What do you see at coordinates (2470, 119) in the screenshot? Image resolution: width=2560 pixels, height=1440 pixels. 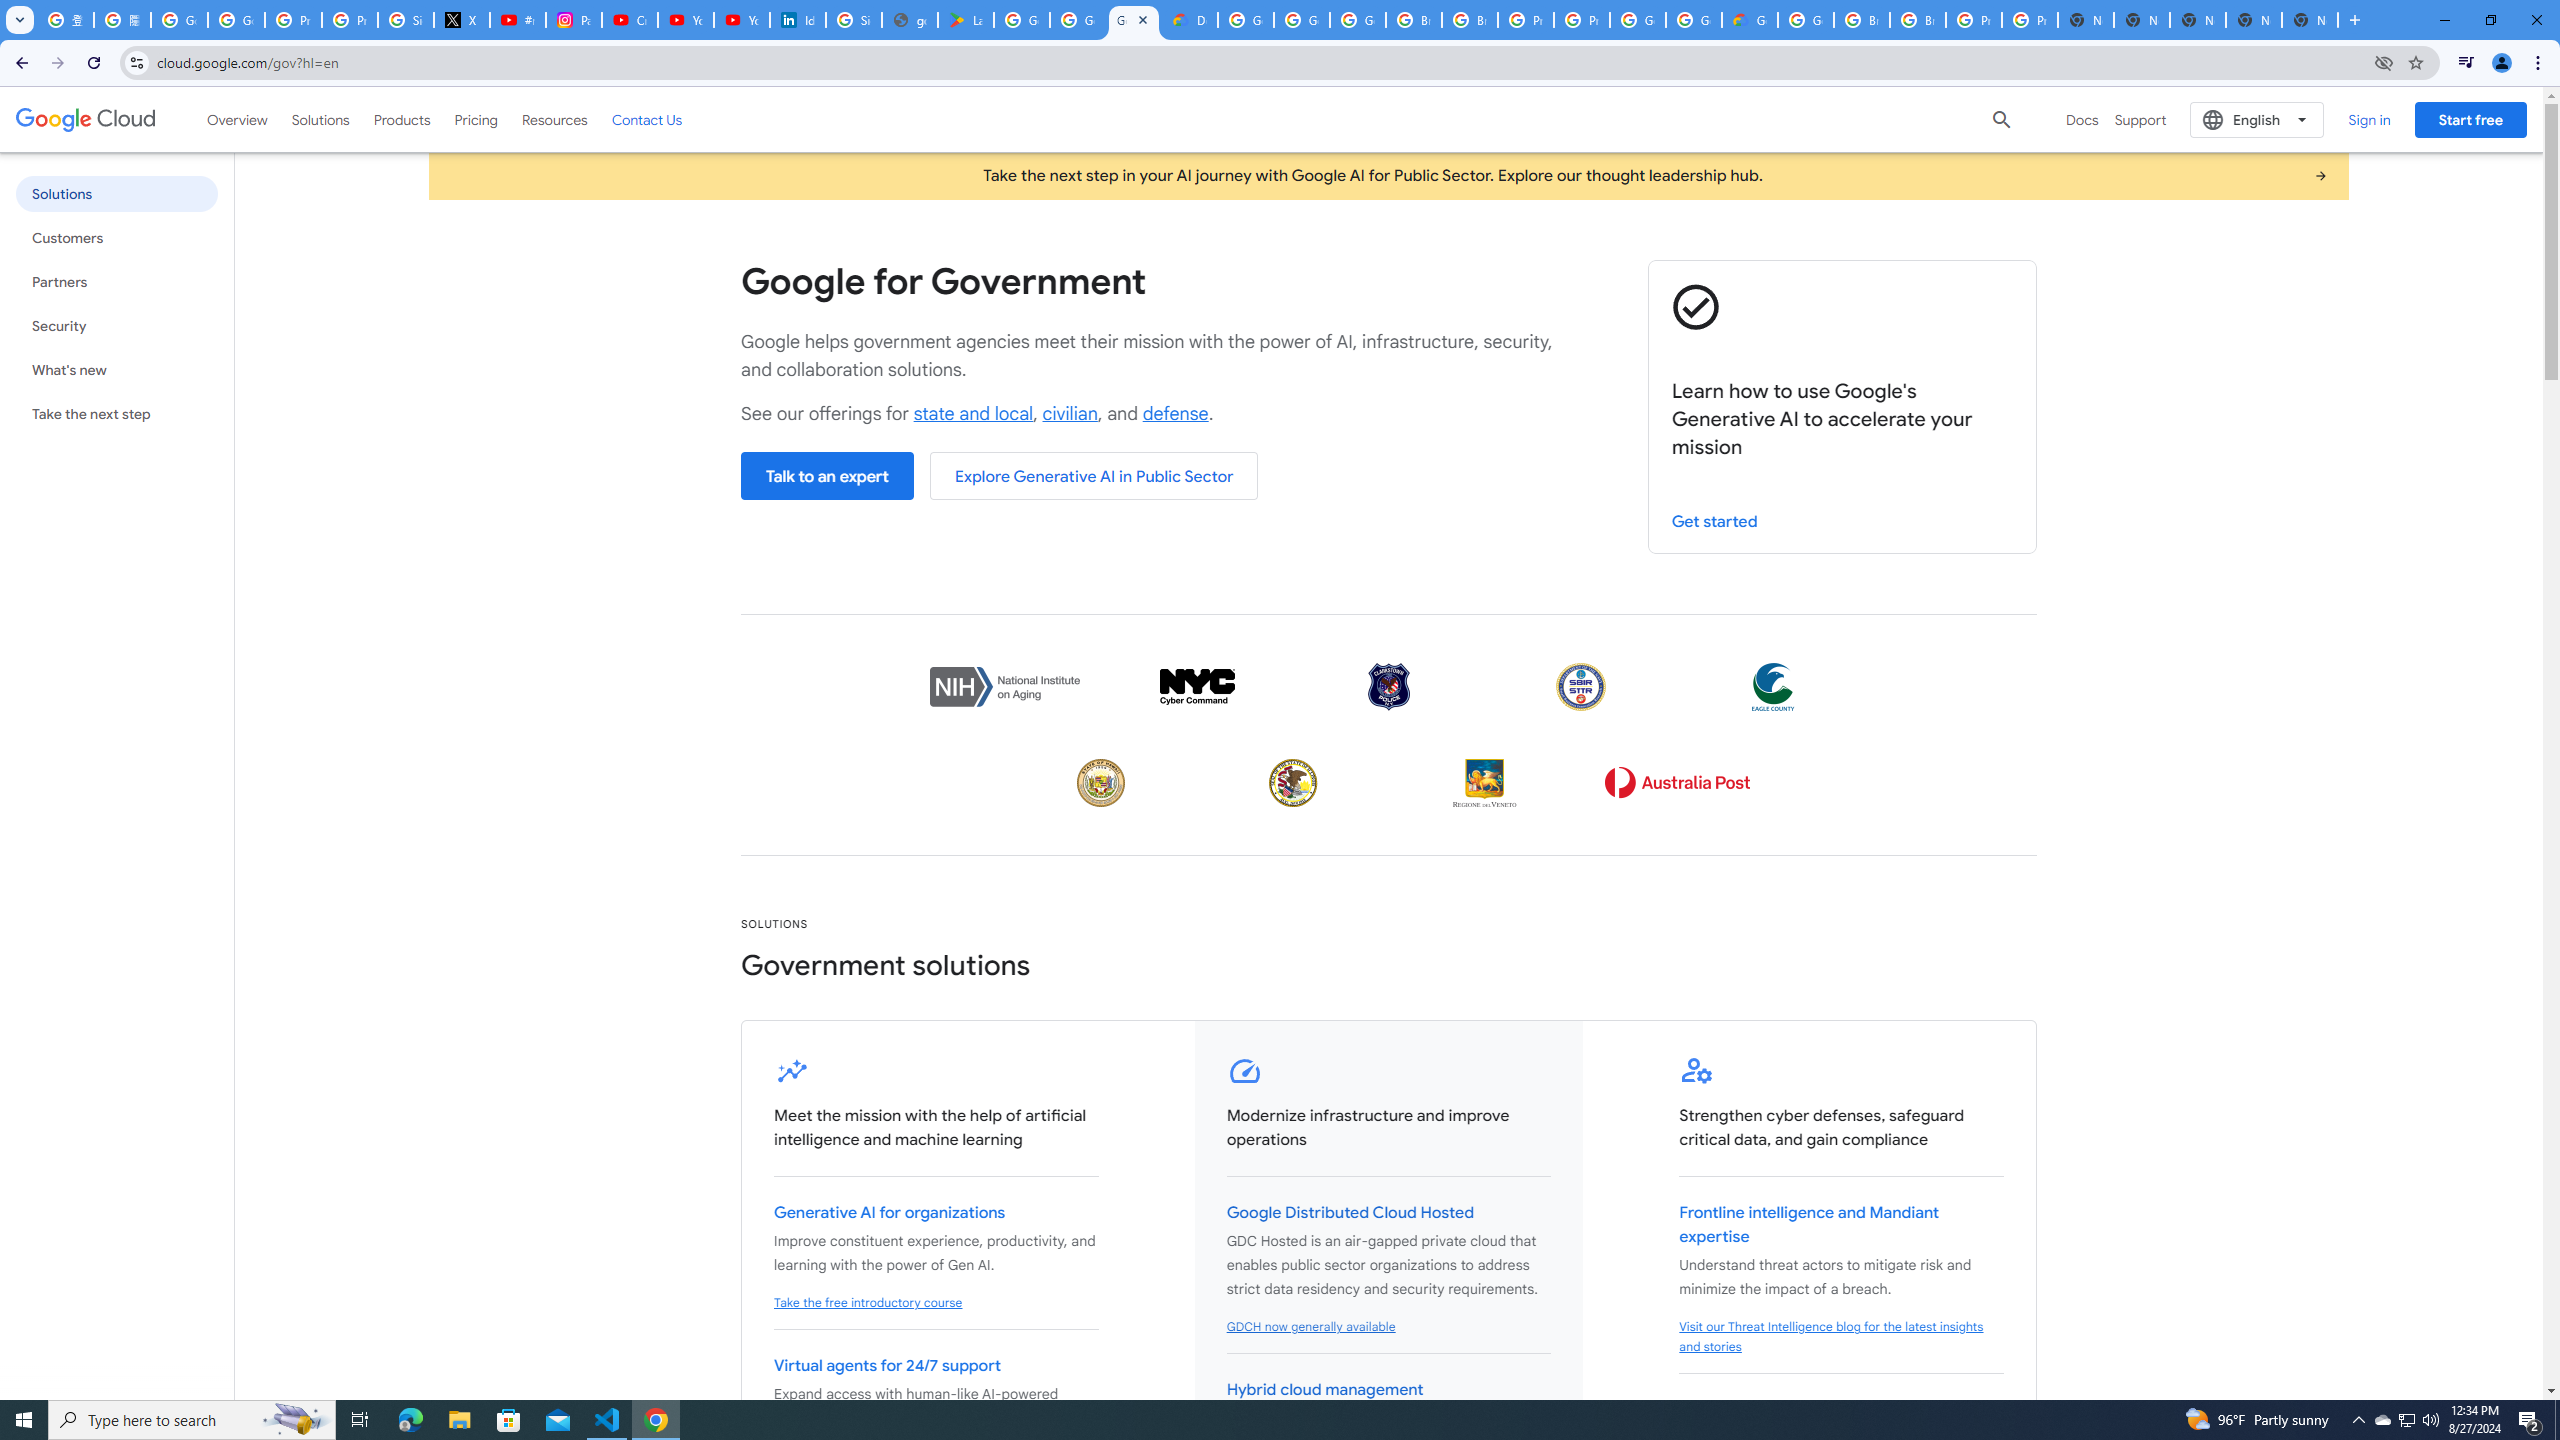 I see `Start free` at bounding box center [2470, 119].